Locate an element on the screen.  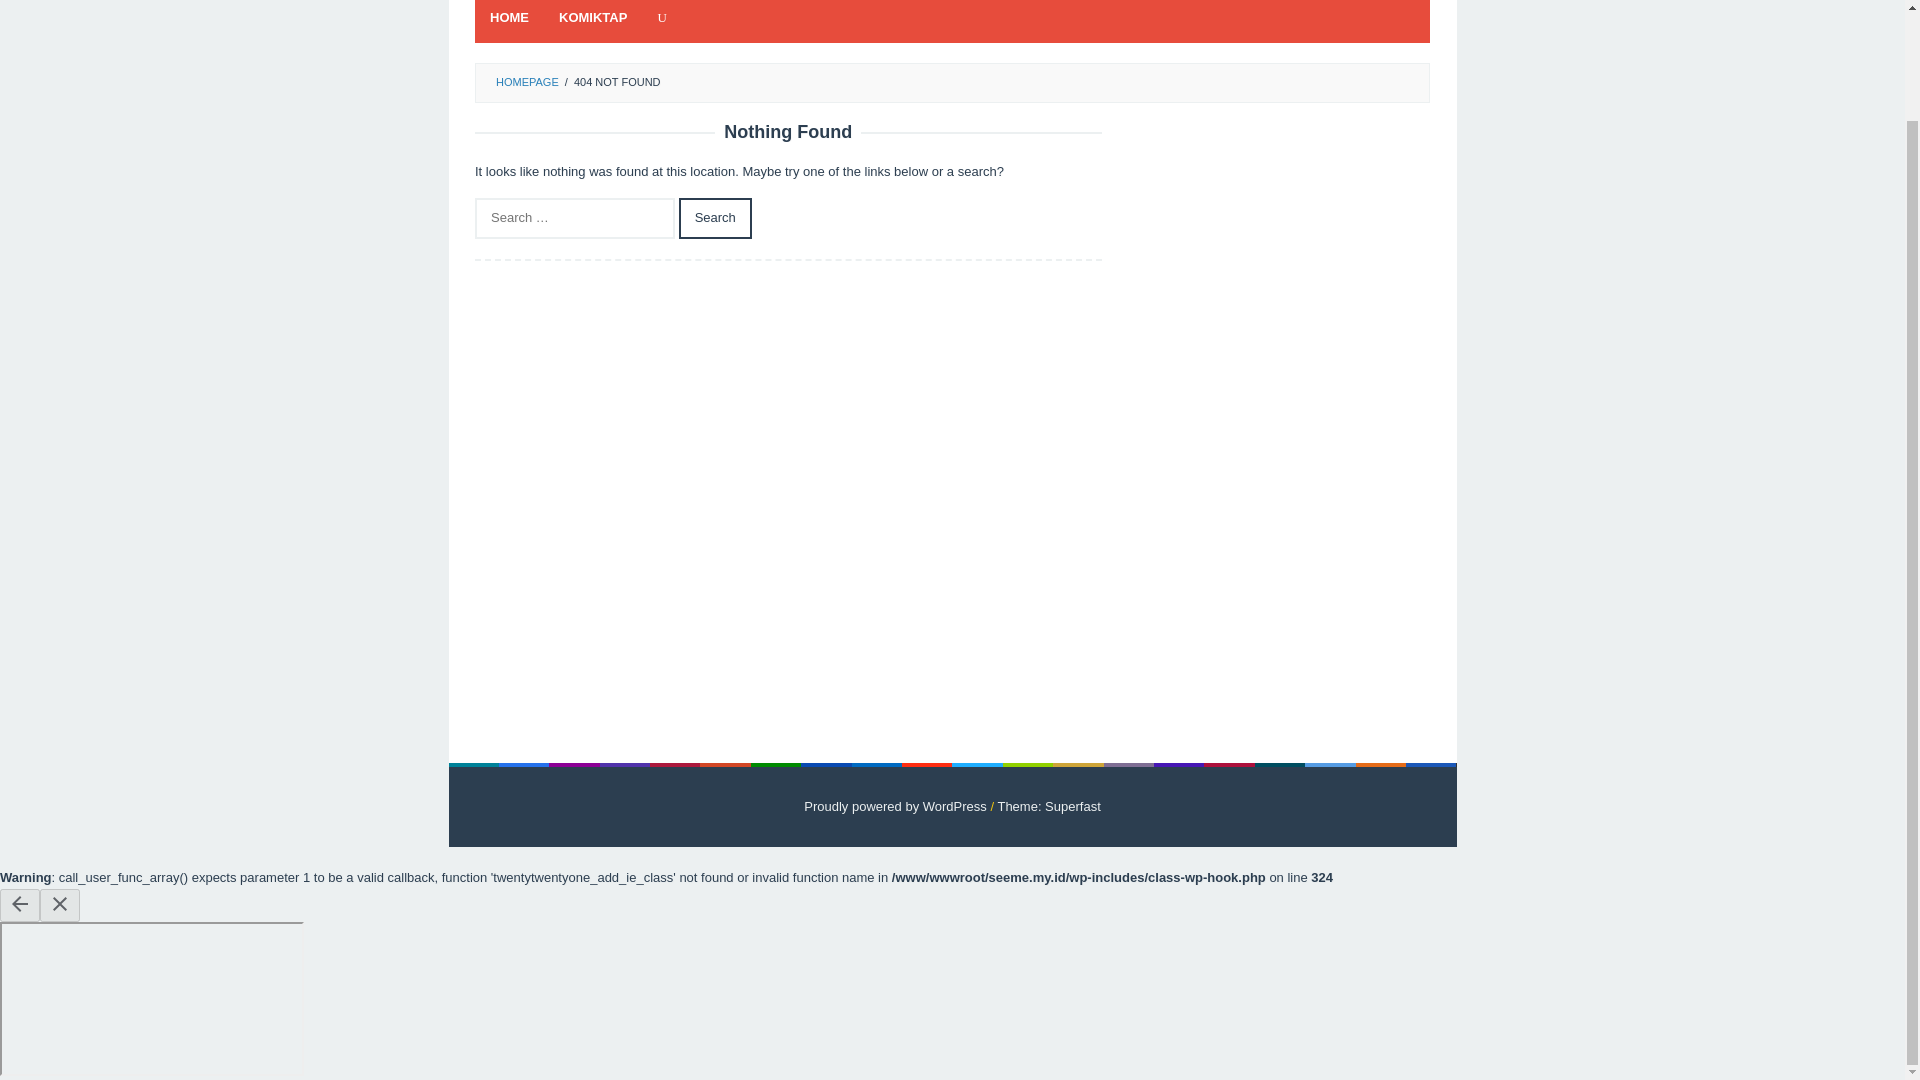
Proudly powered by WordPress is located at coordinates (895, 806).